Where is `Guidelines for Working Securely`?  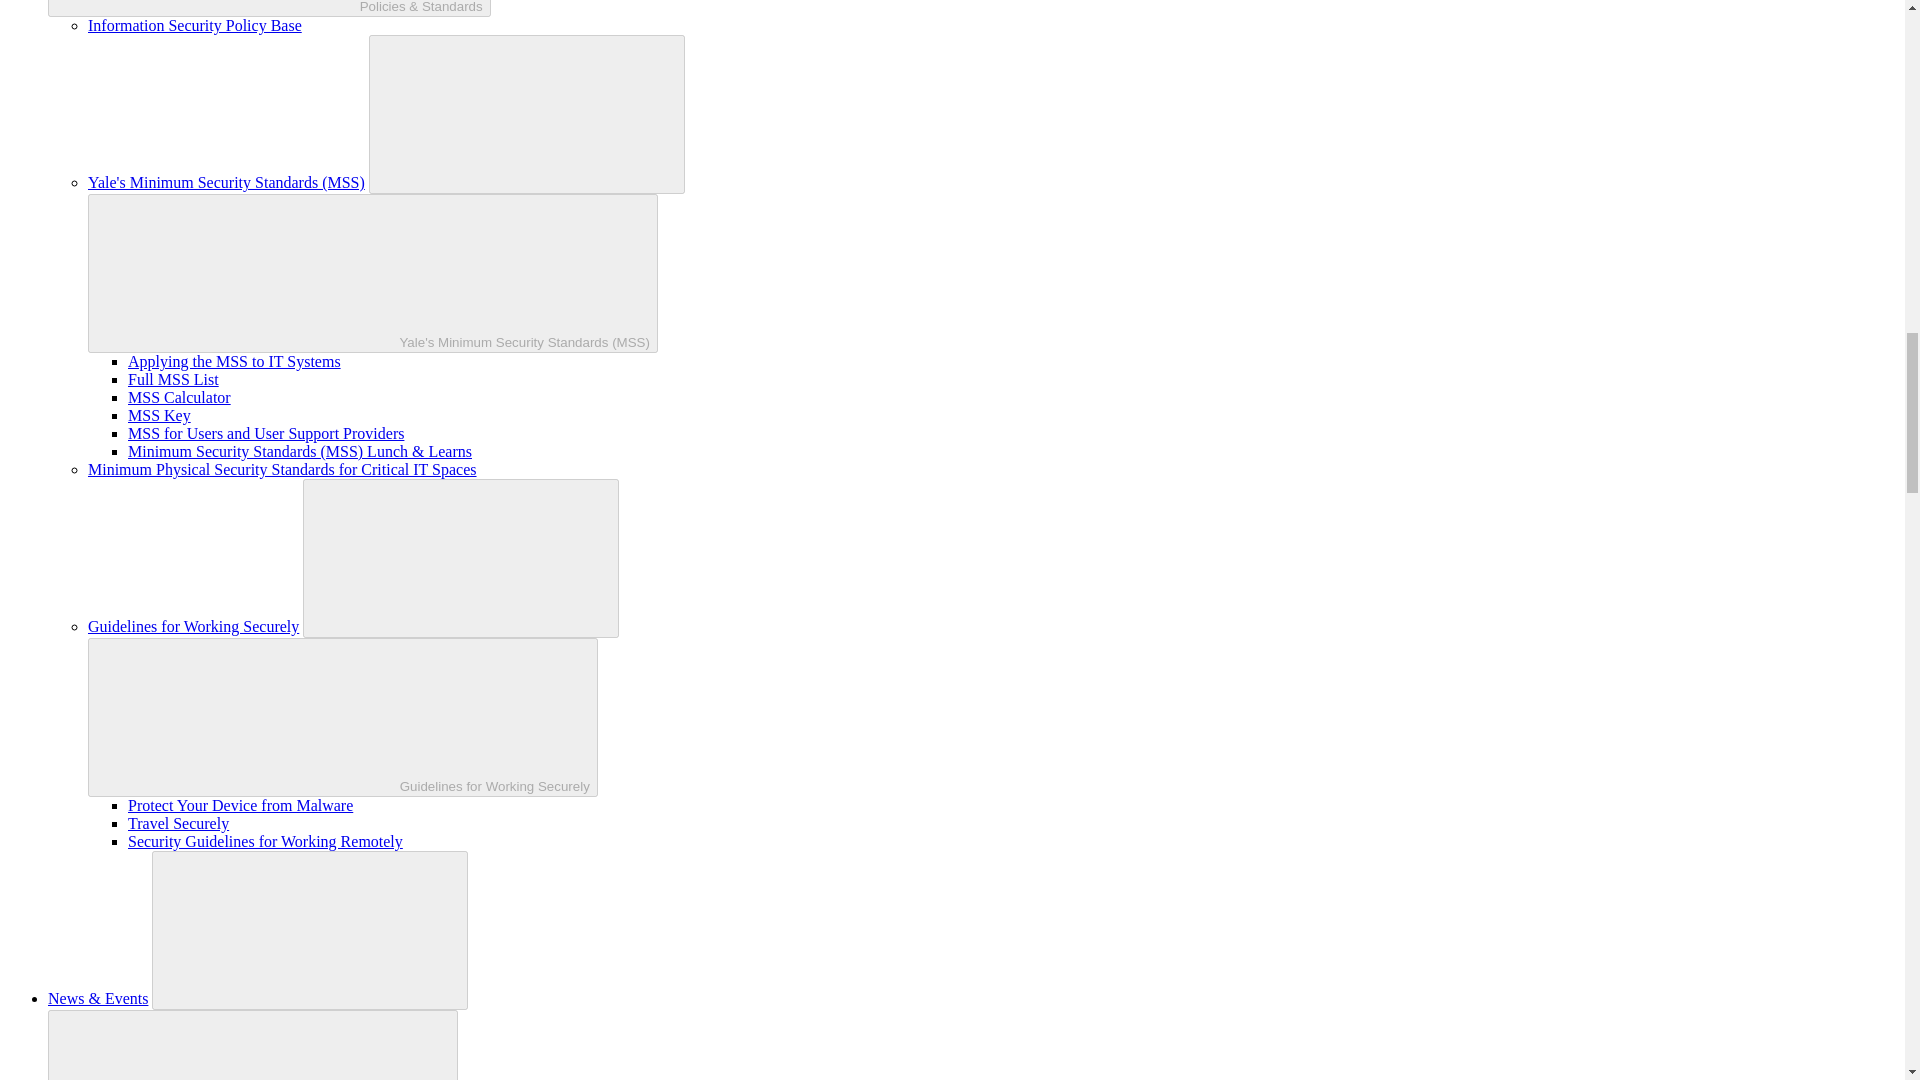
Guidelines for Working Securely is located at coordinates (194, 626).